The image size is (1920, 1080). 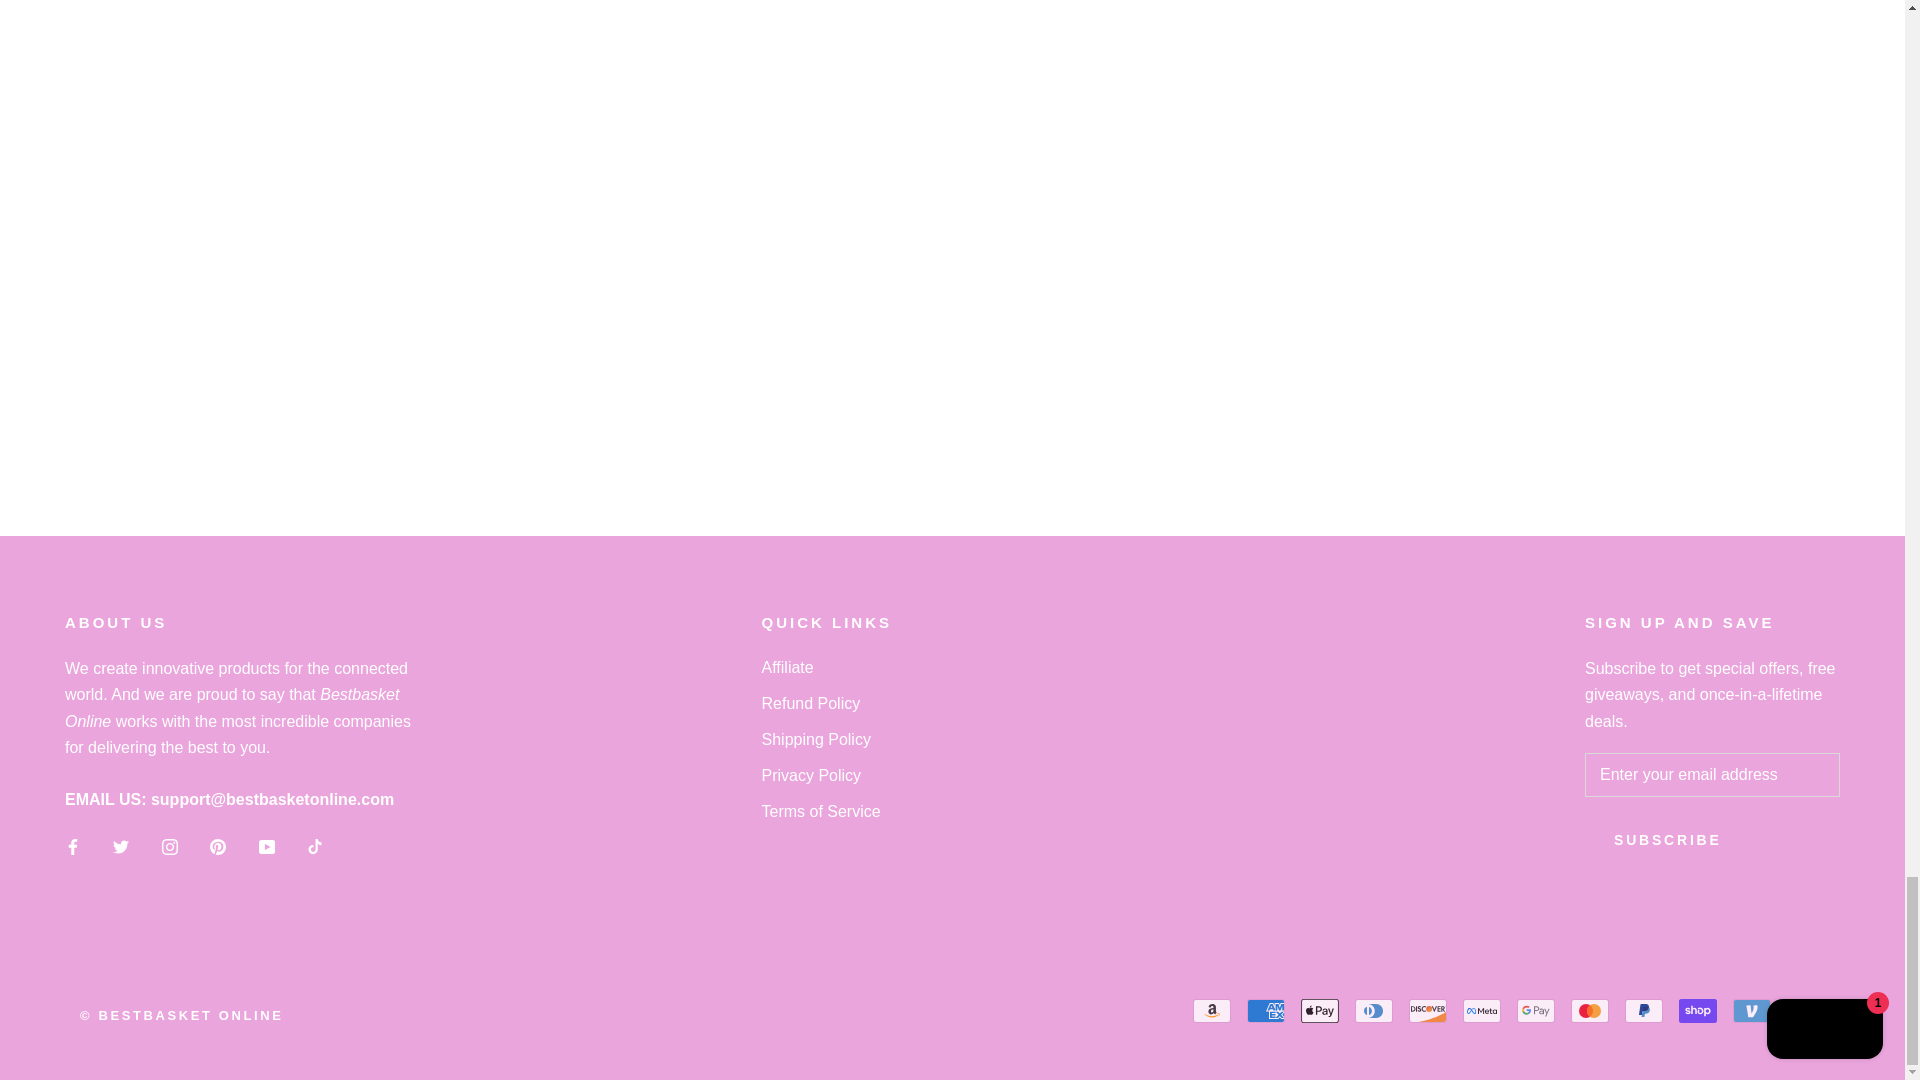 What do you see at coordinates (1428, 1010) in the screenshot?
I see `Discover` at bounding box center [1428, 1010].